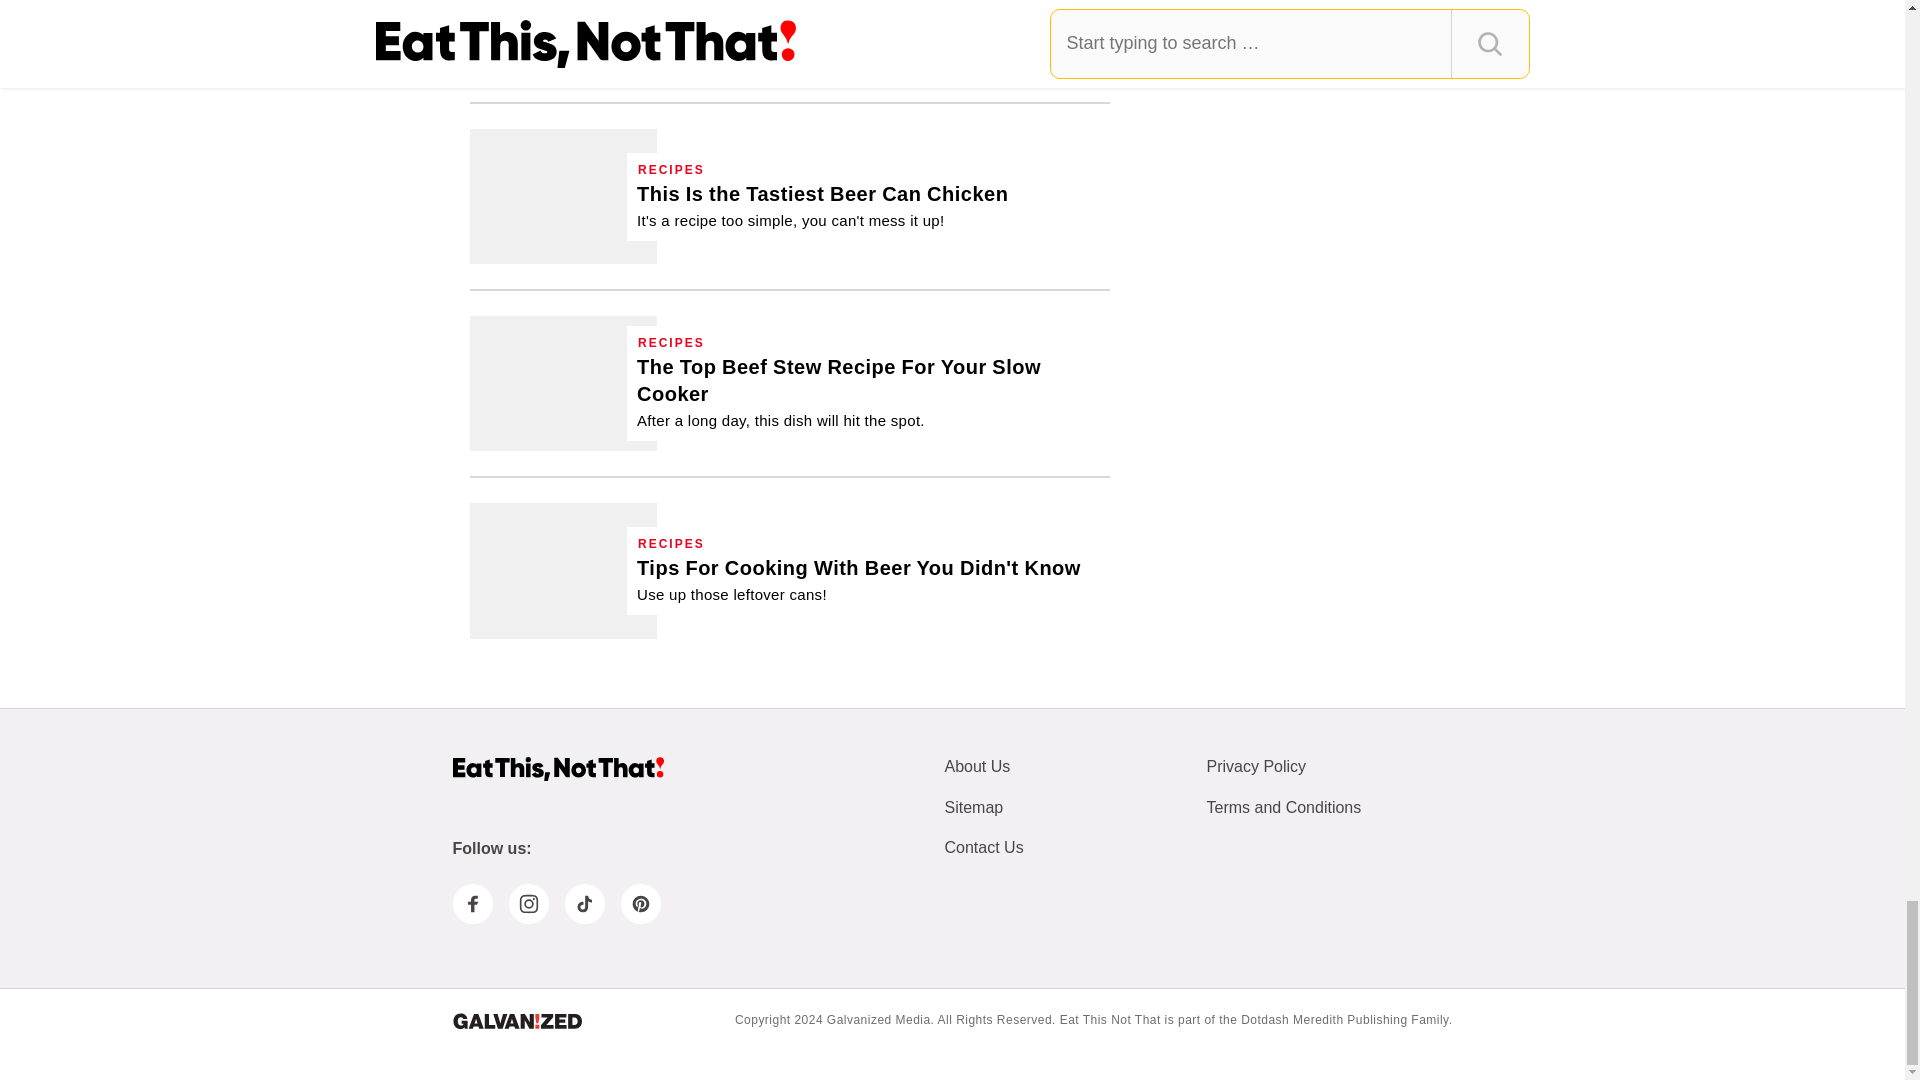 The width and height of the screenshot is (1920, 1080). I want to click on A Versatile Slow-Roasted Pork Shoulder Recipe, so click(563, 38).